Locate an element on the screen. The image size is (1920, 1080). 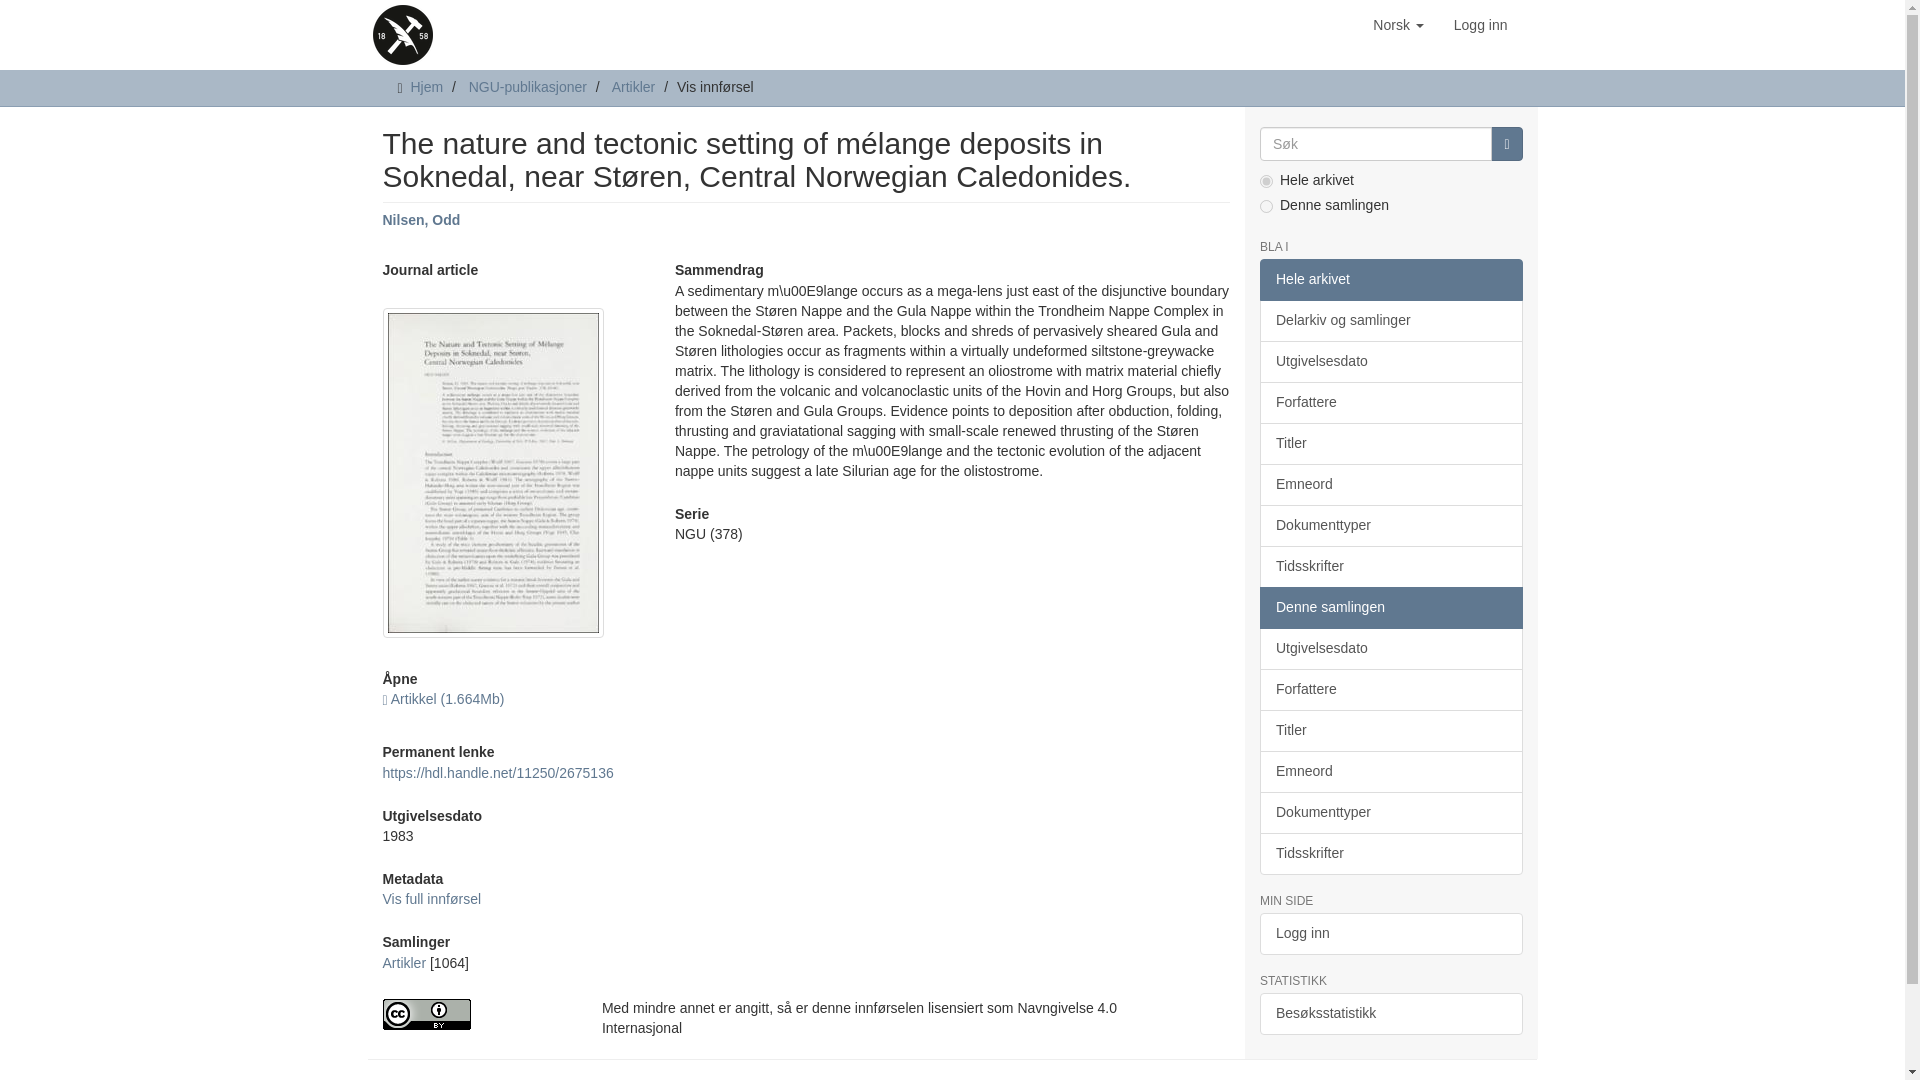
NGU-publikasjoner is located at coordinates (528, 86).